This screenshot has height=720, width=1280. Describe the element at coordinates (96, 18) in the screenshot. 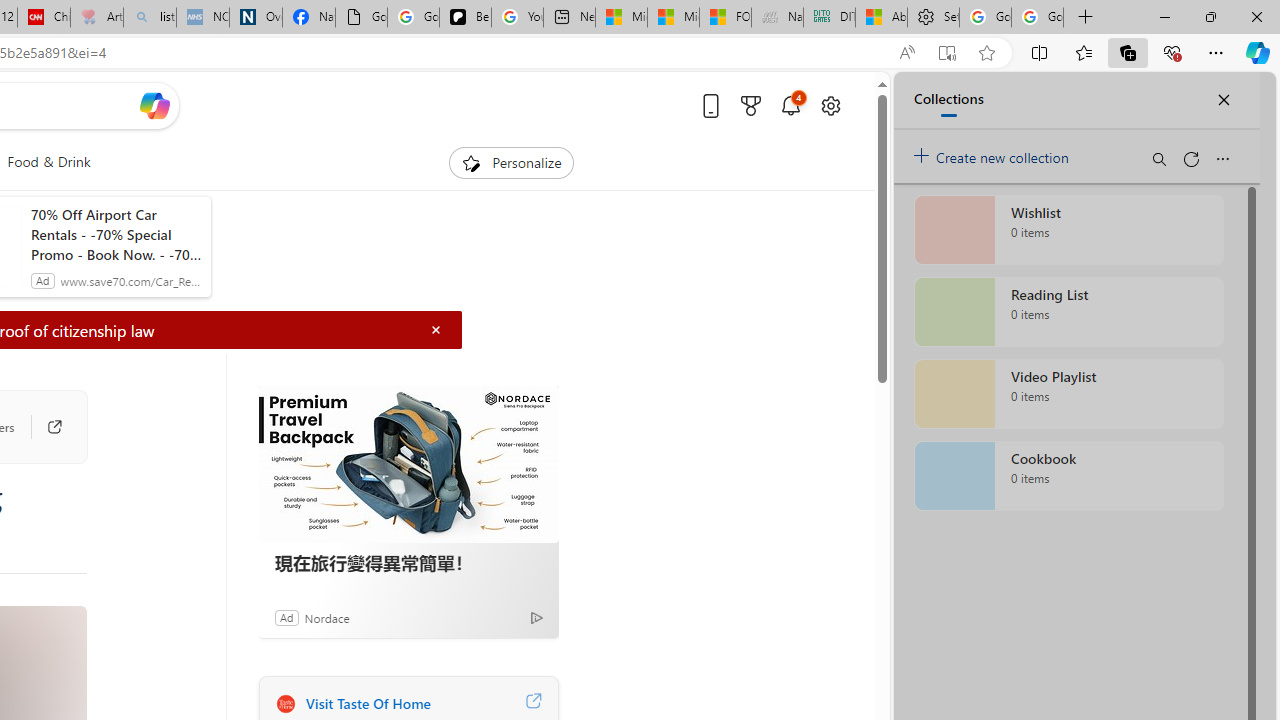

I see `Arthritis: Ask Health Professionals - Sleeping` at that location.